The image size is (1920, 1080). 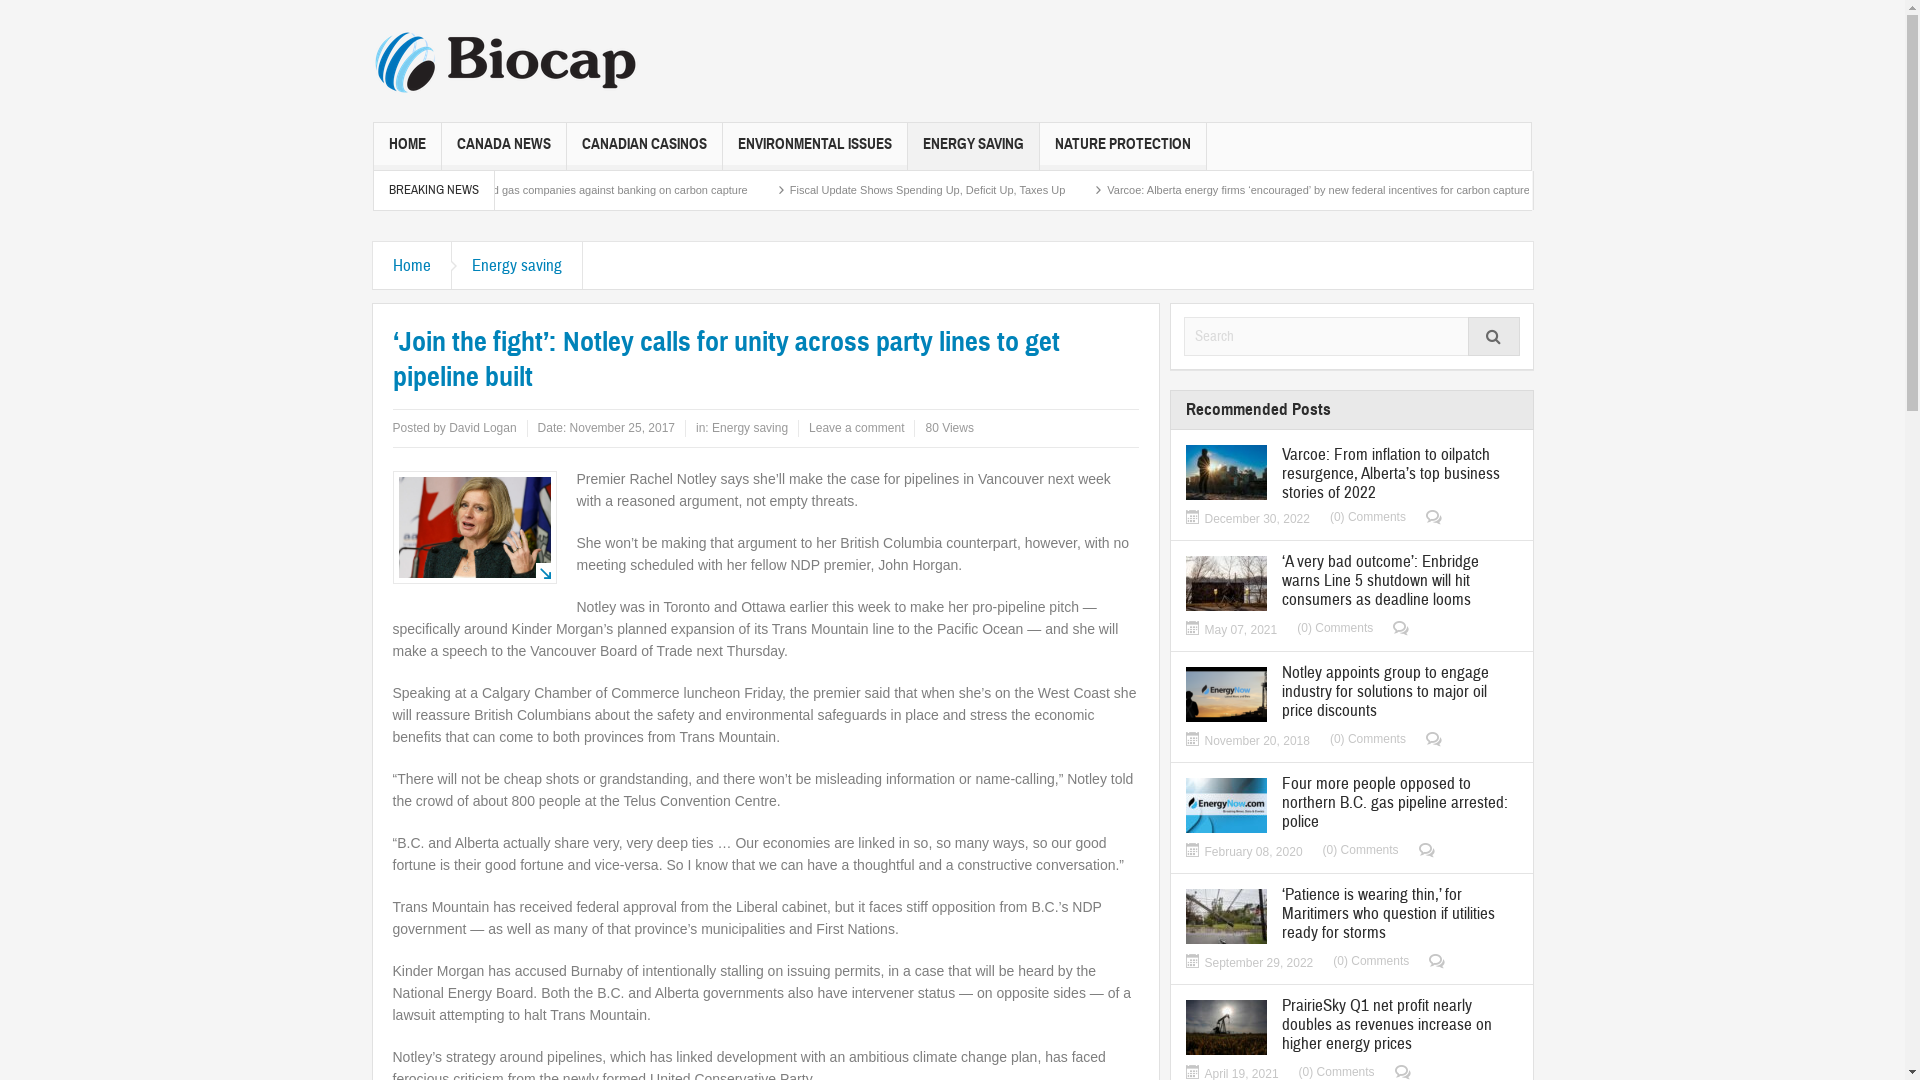 I want to click on ENVIRONMENTAL ISSUES, so click(x=815, y=146).